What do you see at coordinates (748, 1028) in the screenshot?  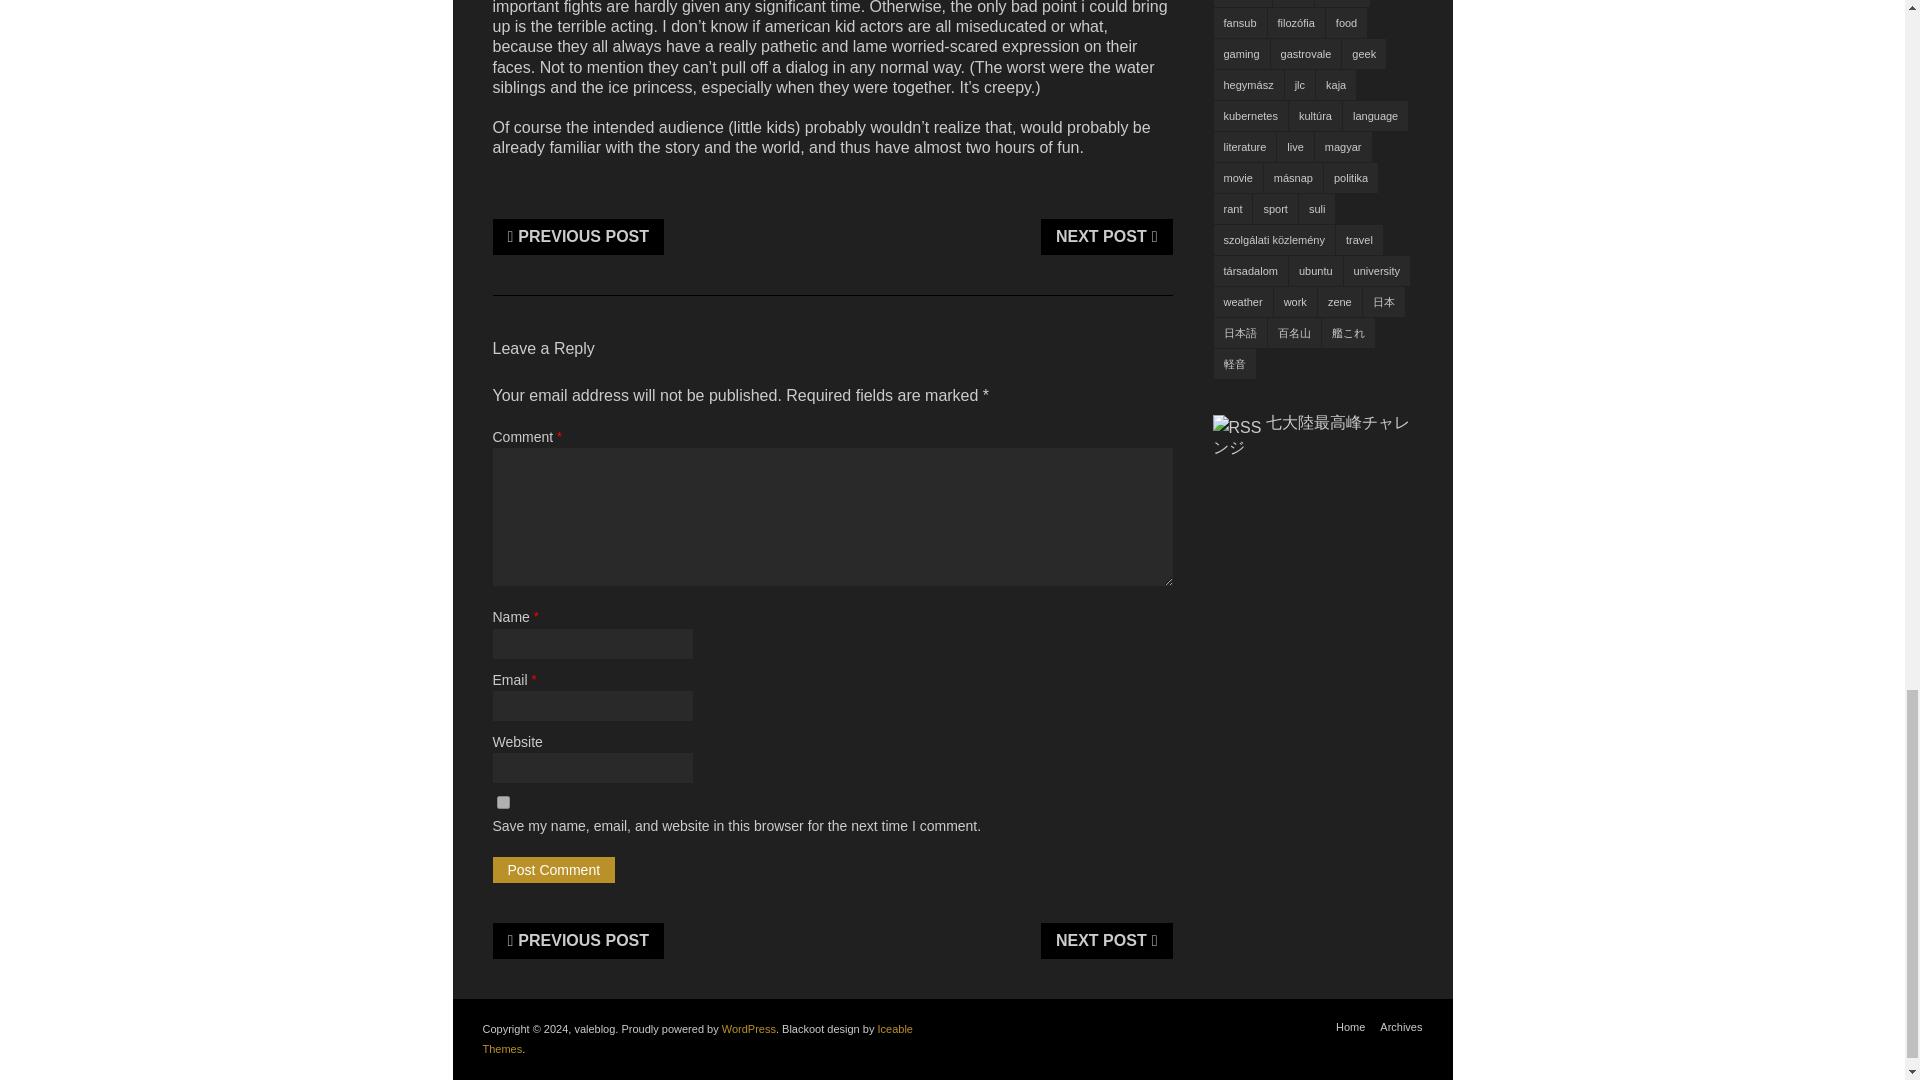 I see `Semantic Personal Publishing Platform` at bounding box center [748, 1028].